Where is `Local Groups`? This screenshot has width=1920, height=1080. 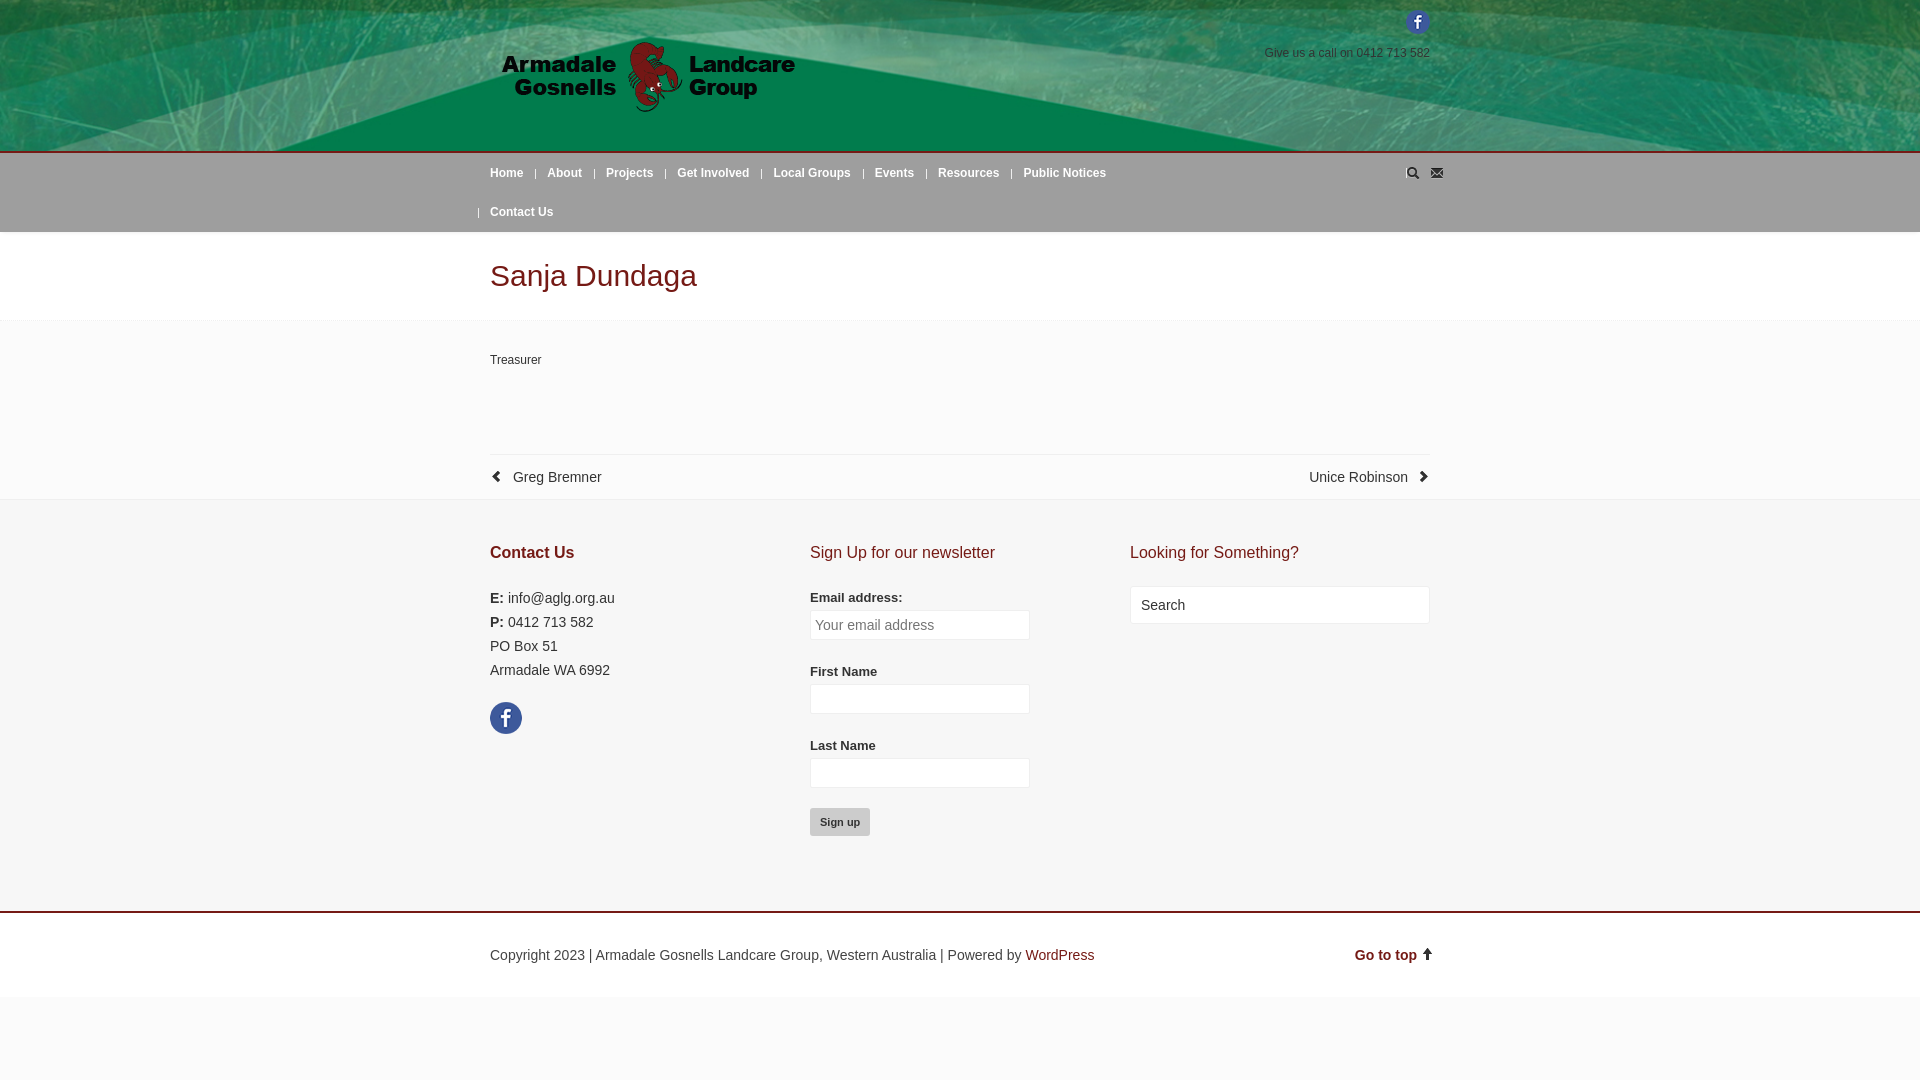
Local Groups is located at coordinates (812, 173).